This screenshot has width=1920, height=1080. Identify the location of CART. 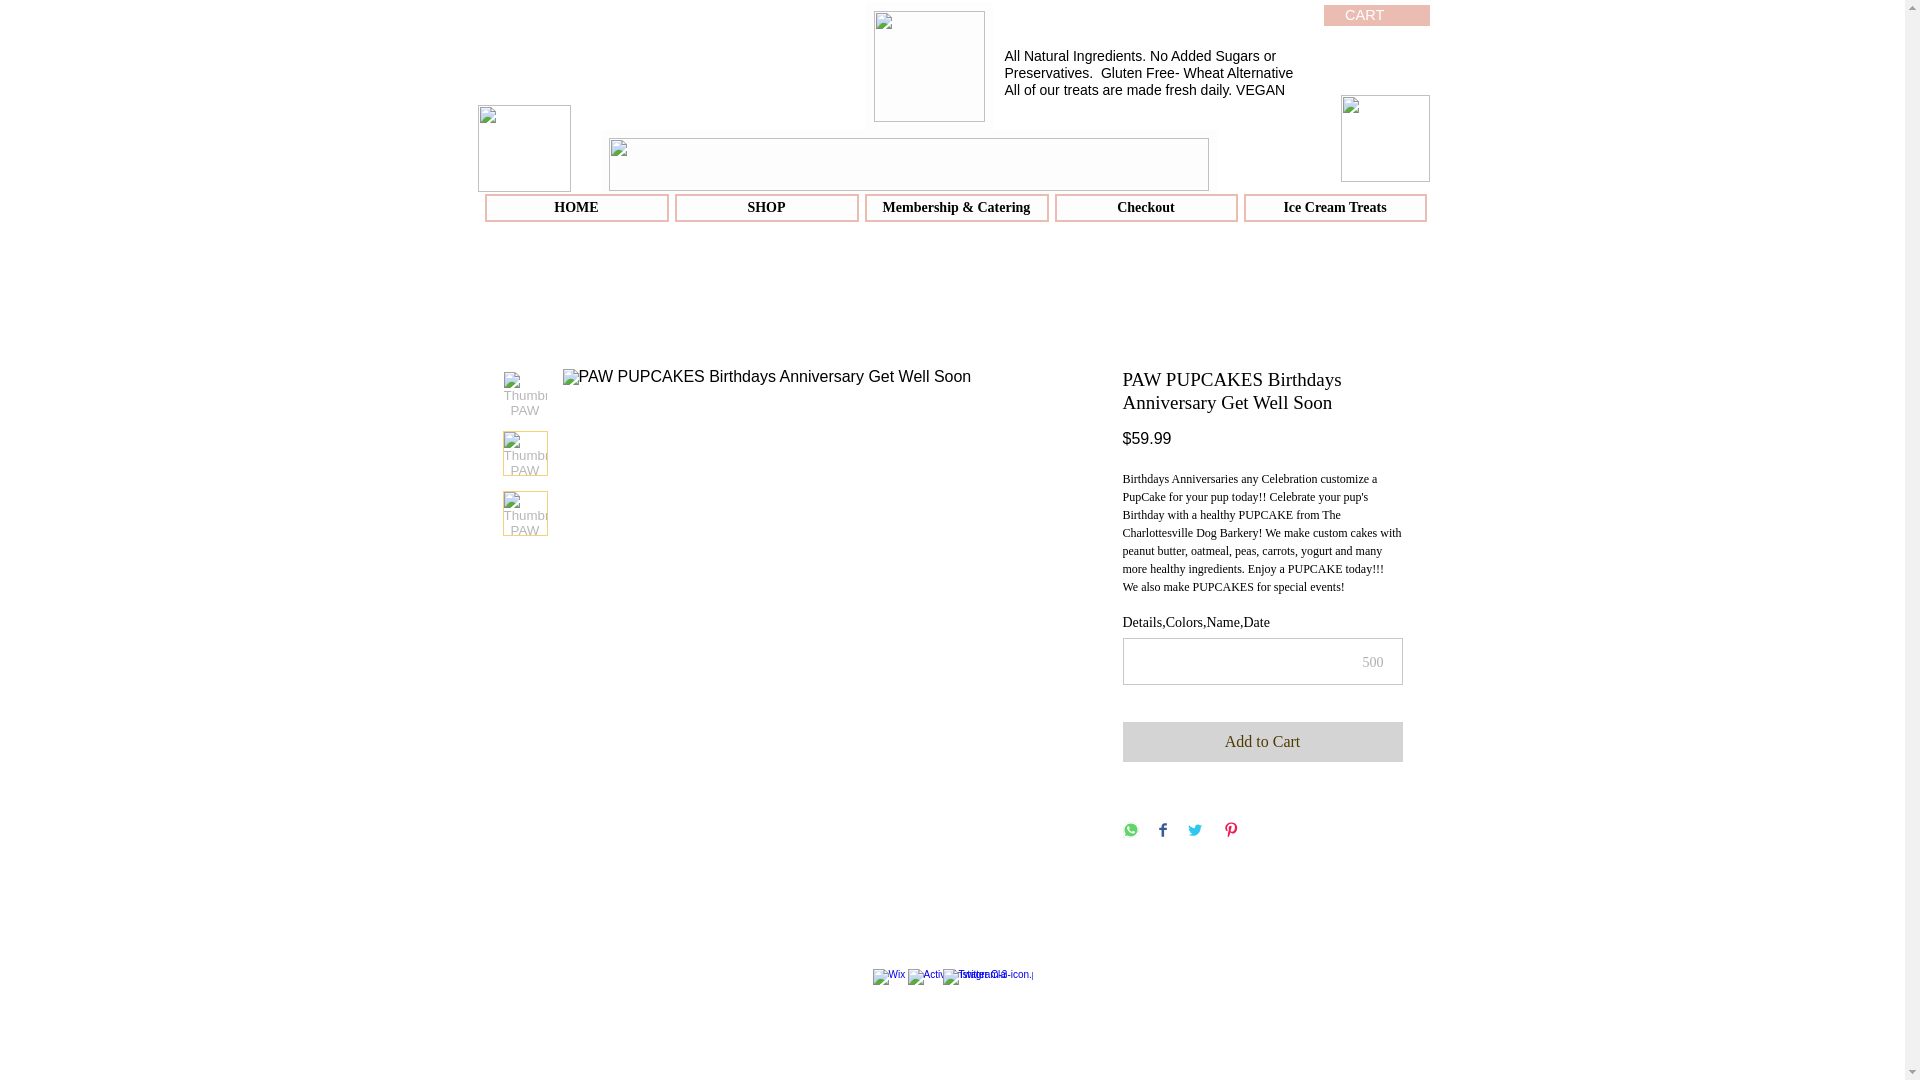
(1374, 14).